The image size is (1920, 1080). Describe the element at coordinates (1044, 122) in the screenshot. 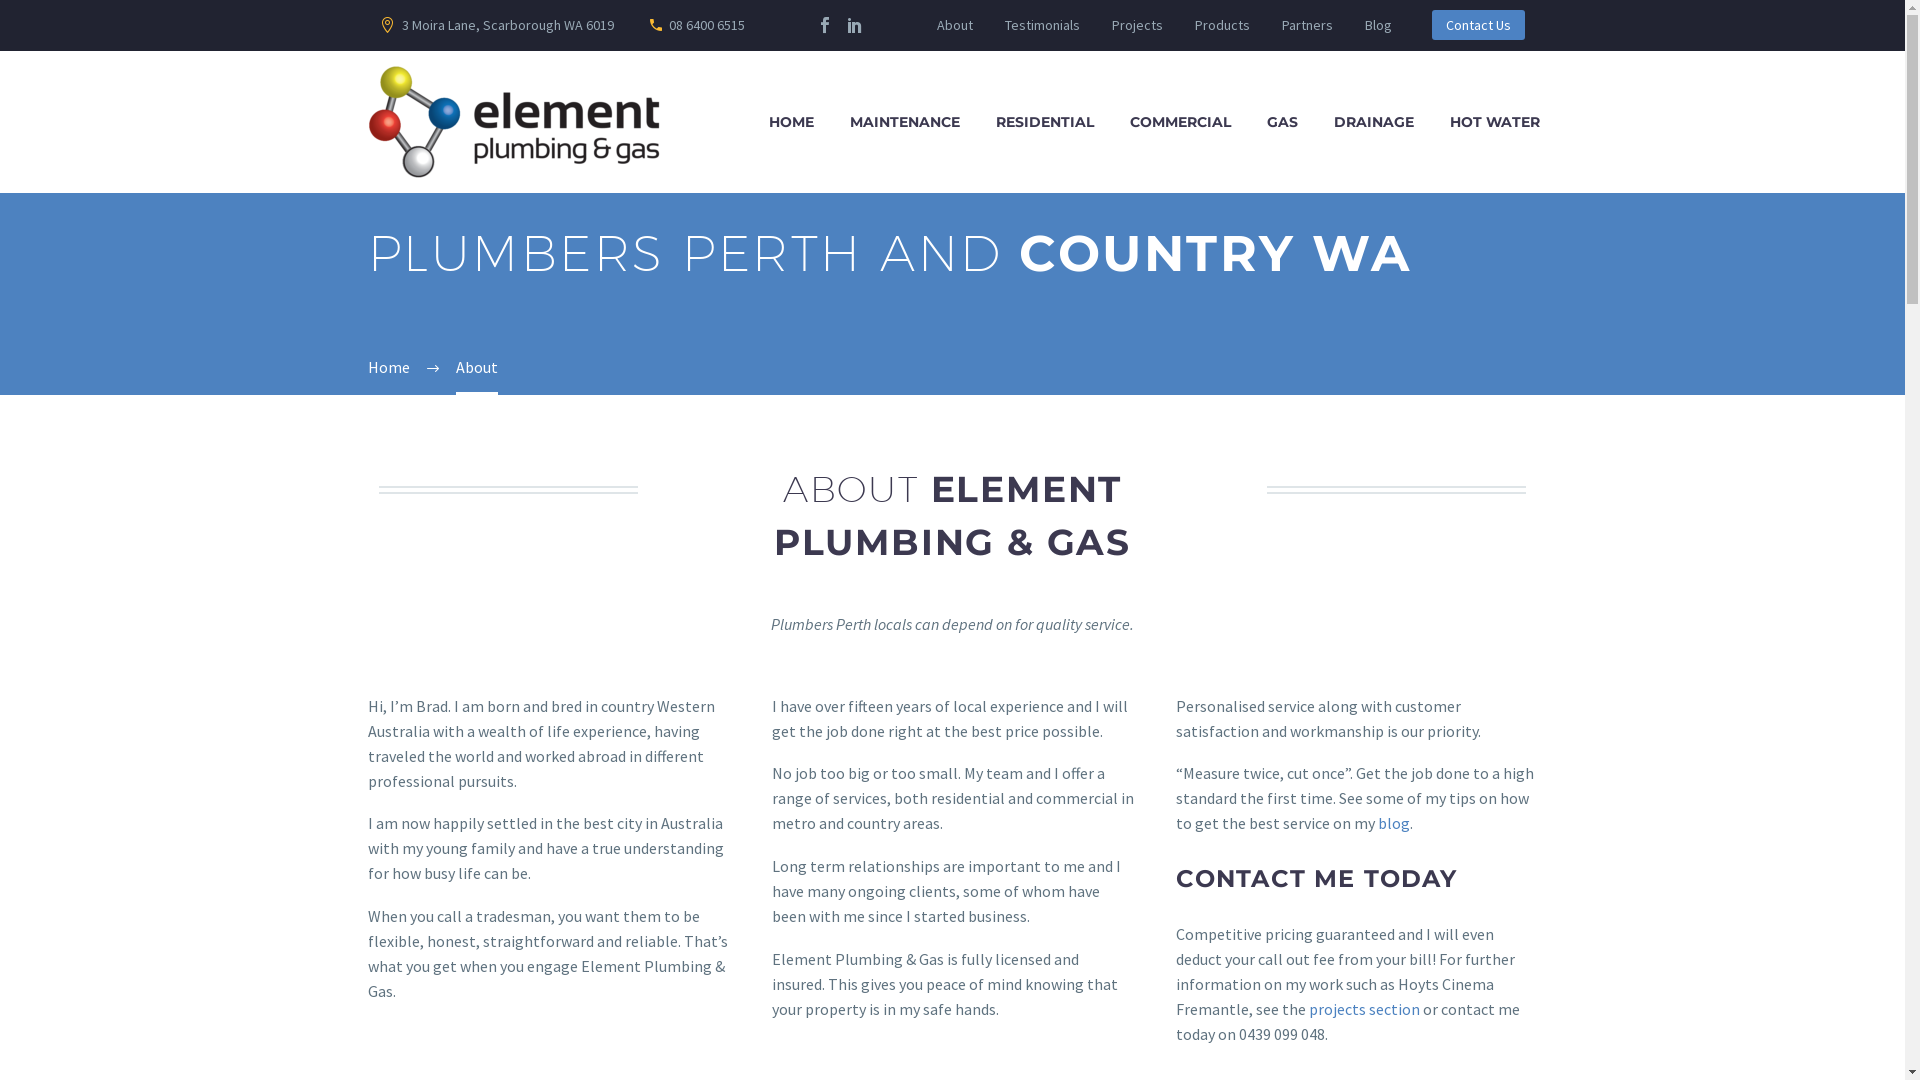

I see `RESIDENTIAL` at that location.